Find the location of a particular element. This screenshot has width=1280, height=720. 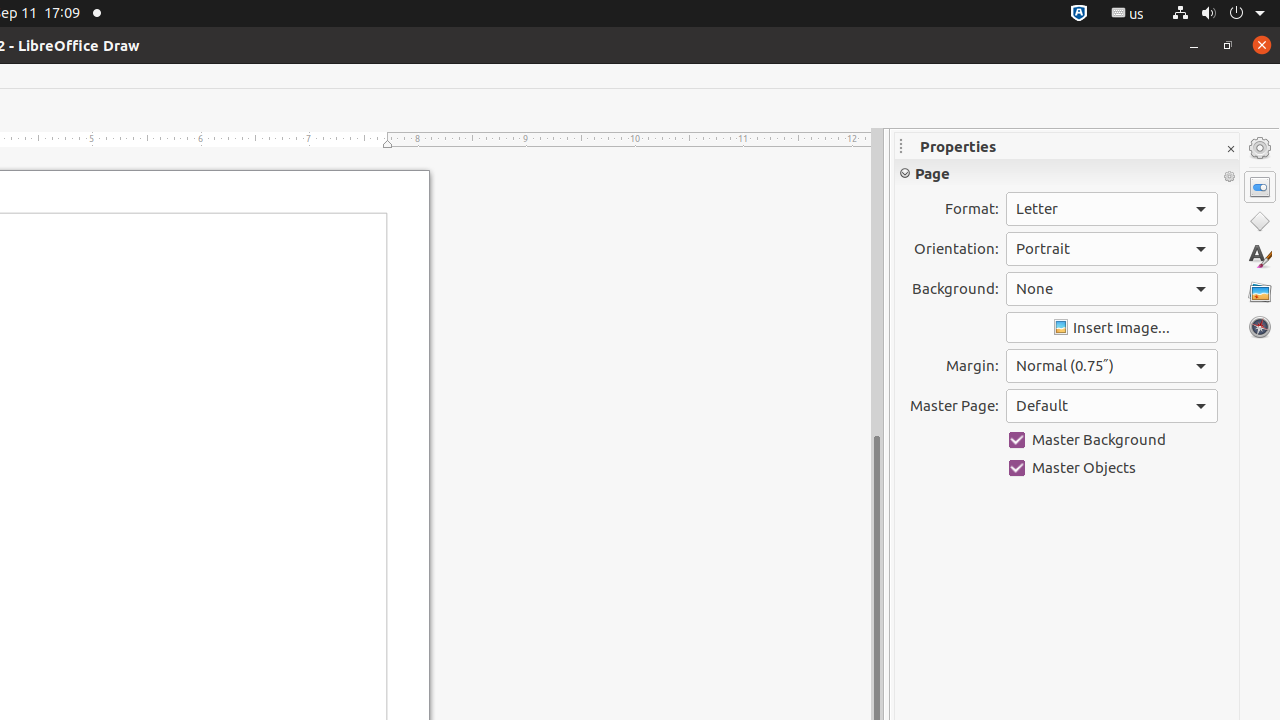

Master Background is located at coordinates (1112, 440).